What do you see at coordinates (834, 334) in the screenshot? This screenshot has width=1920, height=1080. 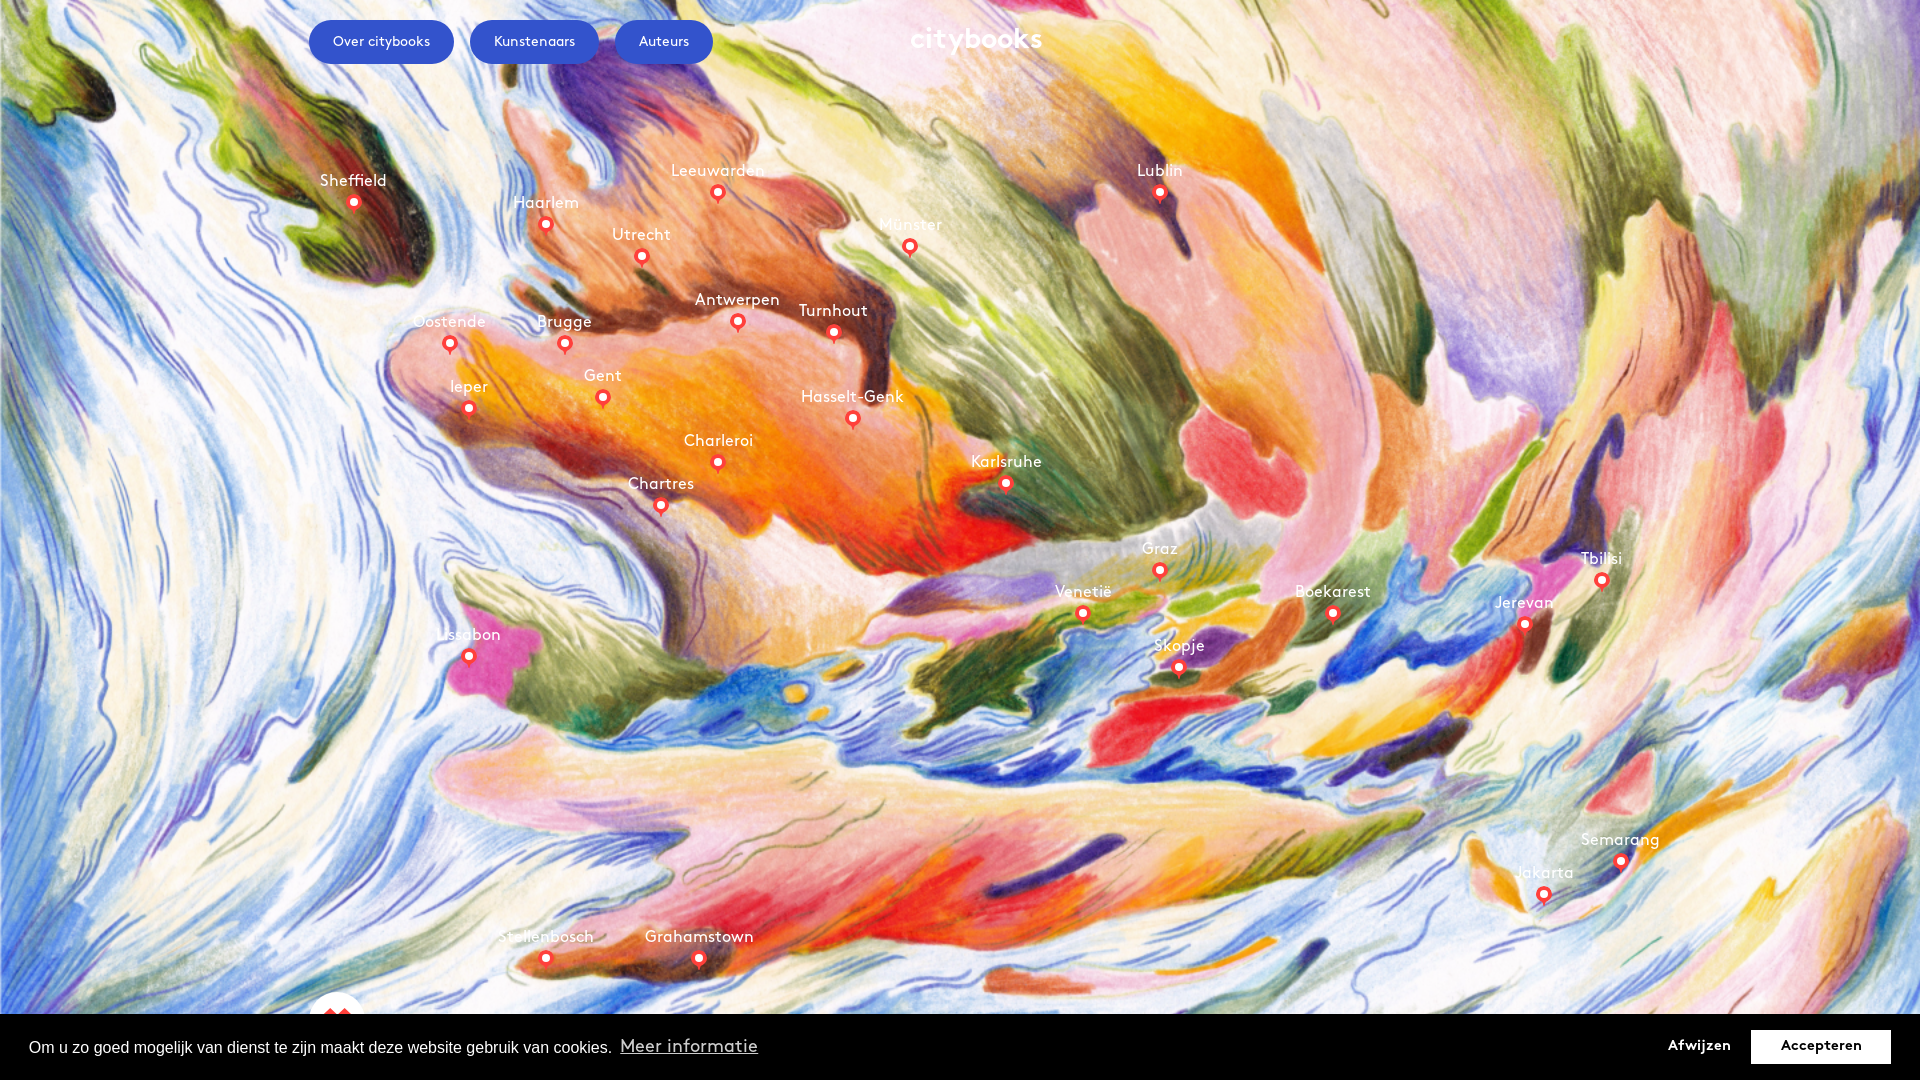 I see `Turnhout` at bounding box center [834, 334].